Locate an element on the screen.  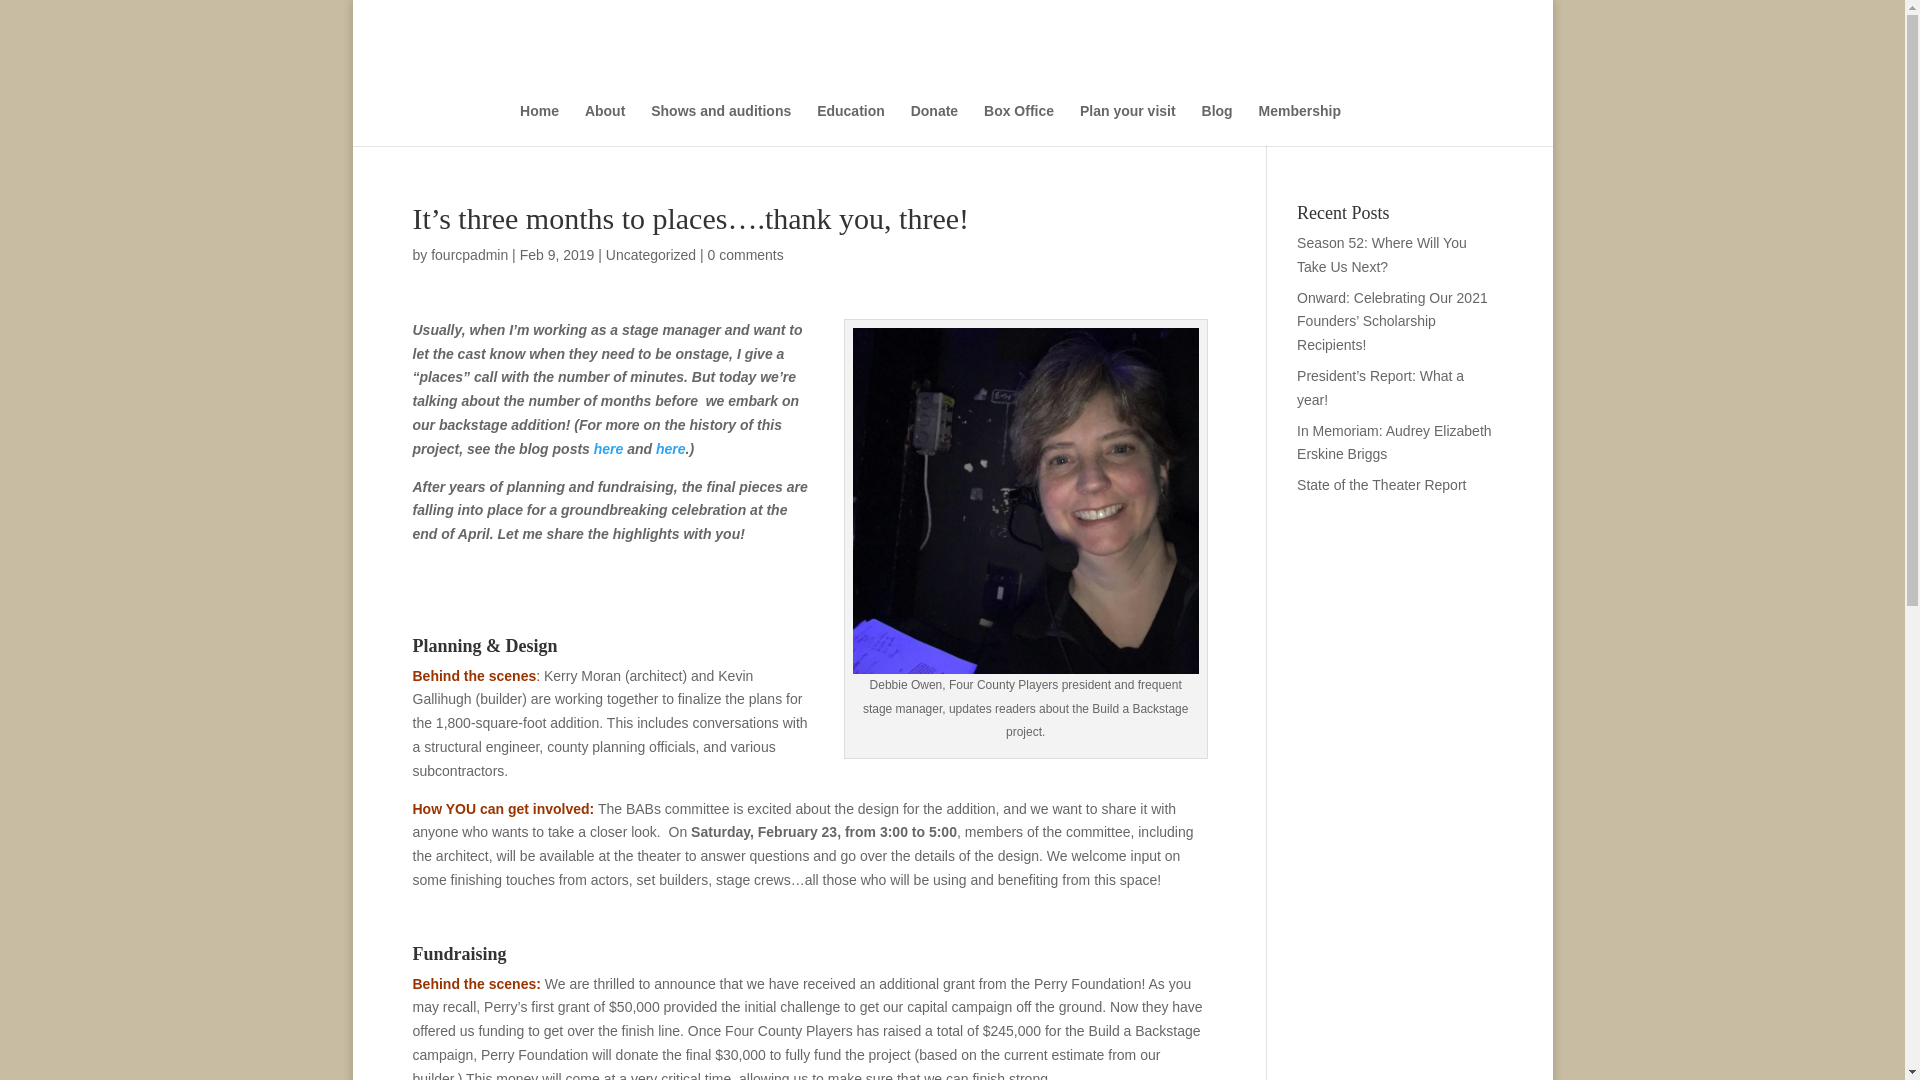
here is located at coordinates (608, 448).